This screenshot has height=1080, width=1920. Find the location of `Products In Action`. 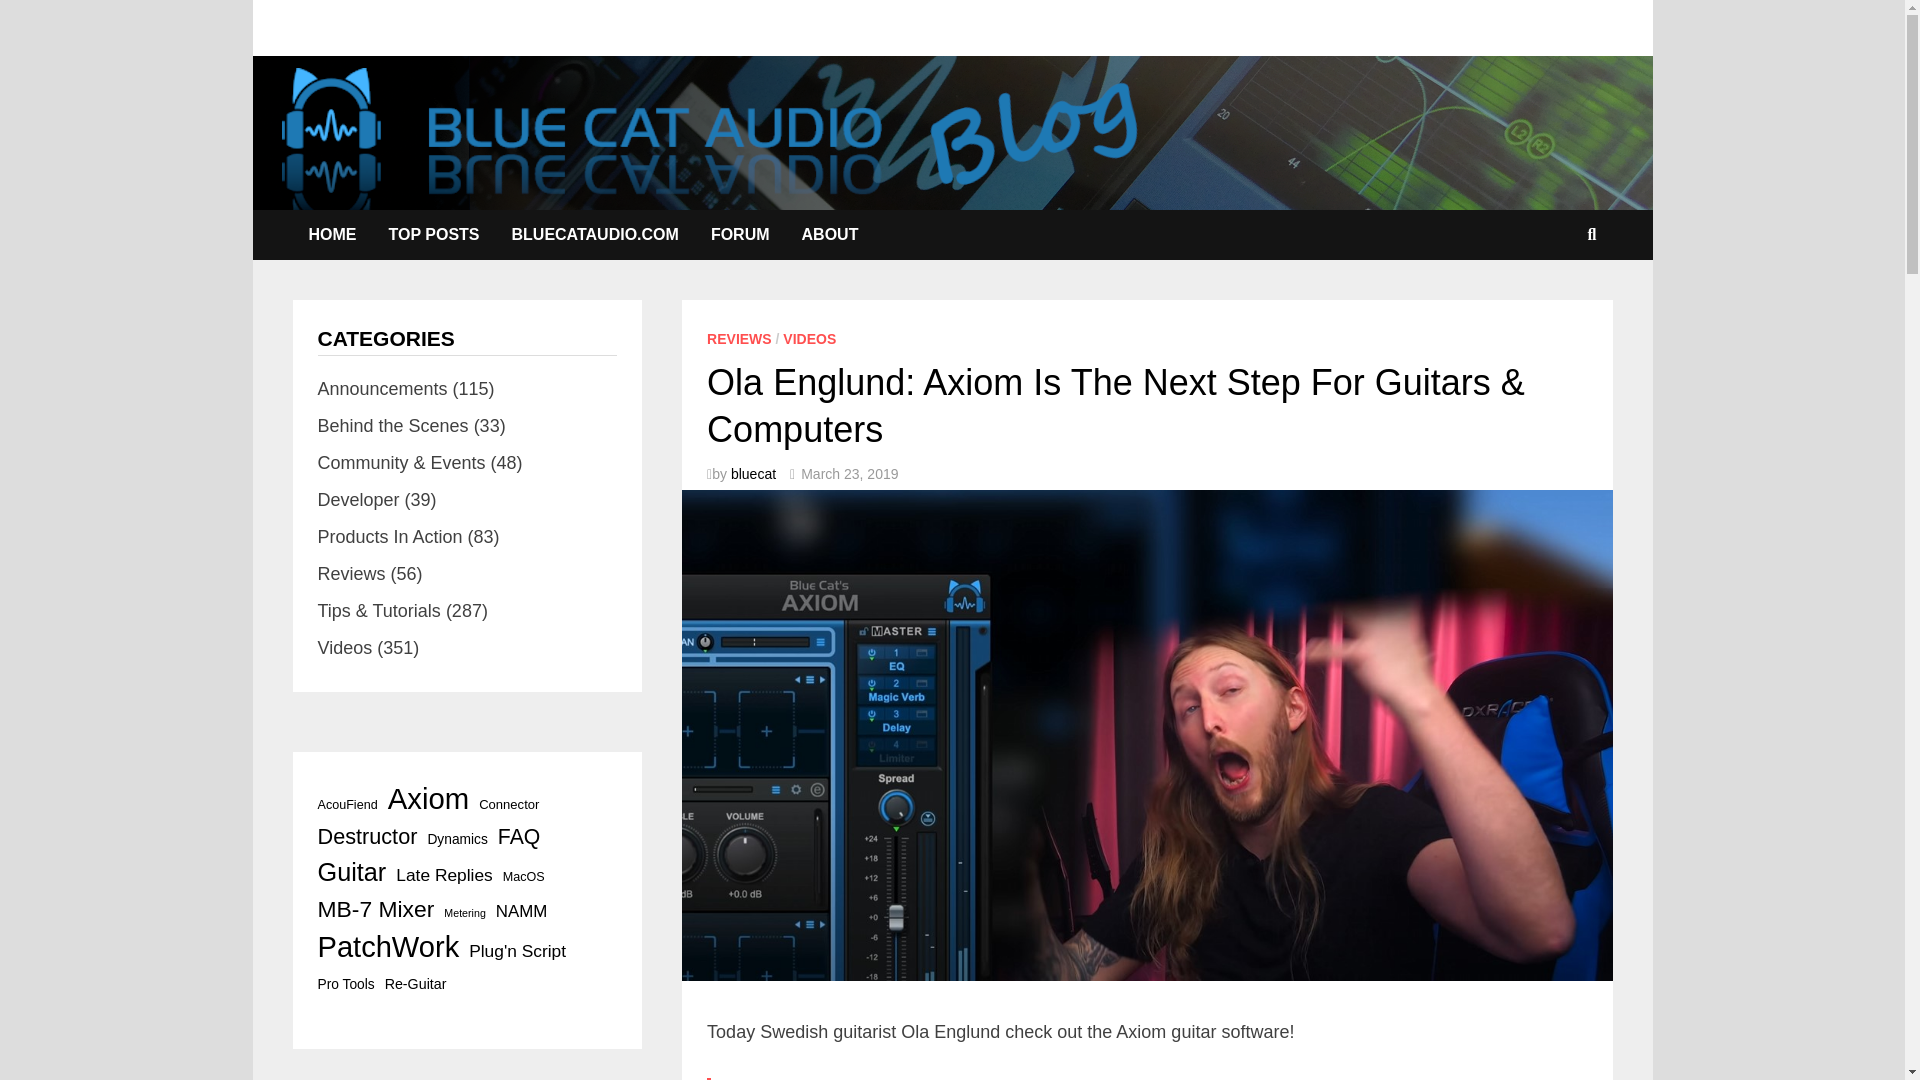

Products In Action is located at coordinates (390, 536).